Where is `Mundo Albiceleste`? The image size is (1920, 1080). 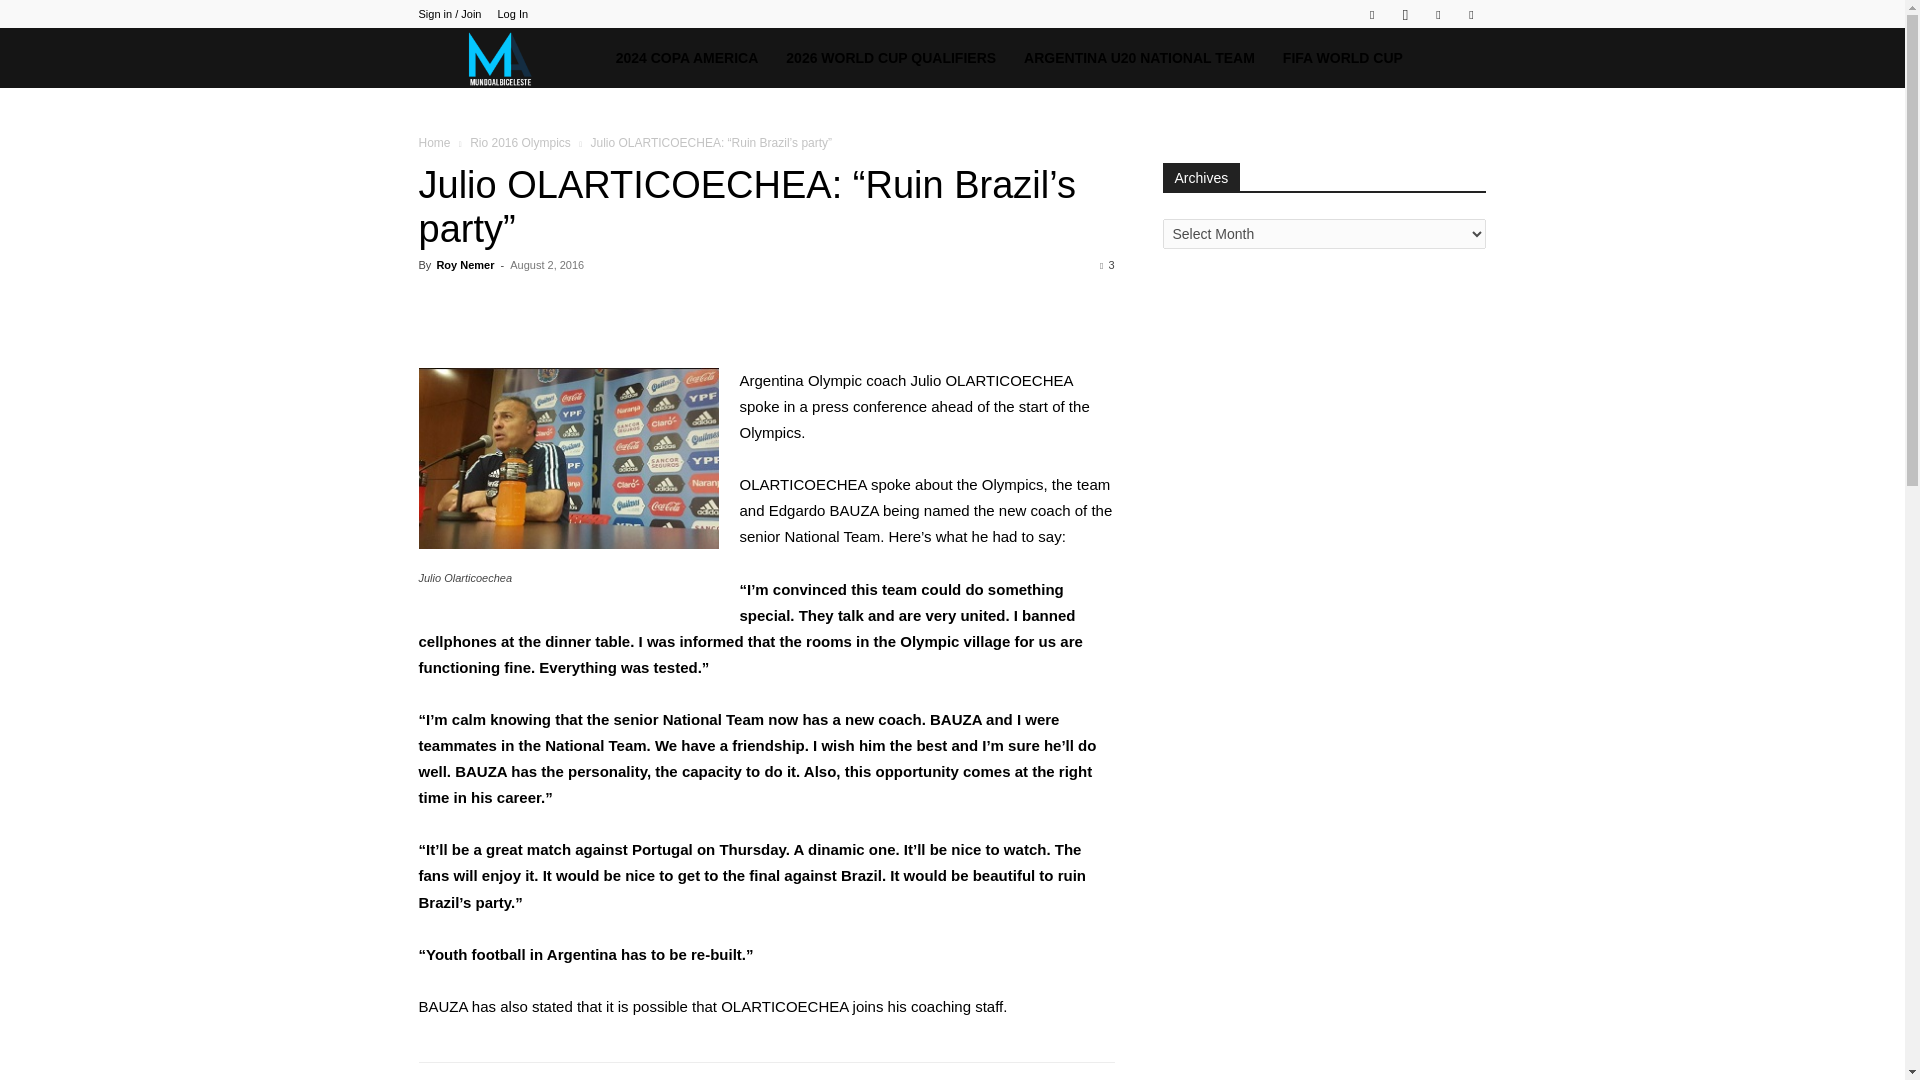 Mundo Albiceleste is located at coordinates (509, 58).